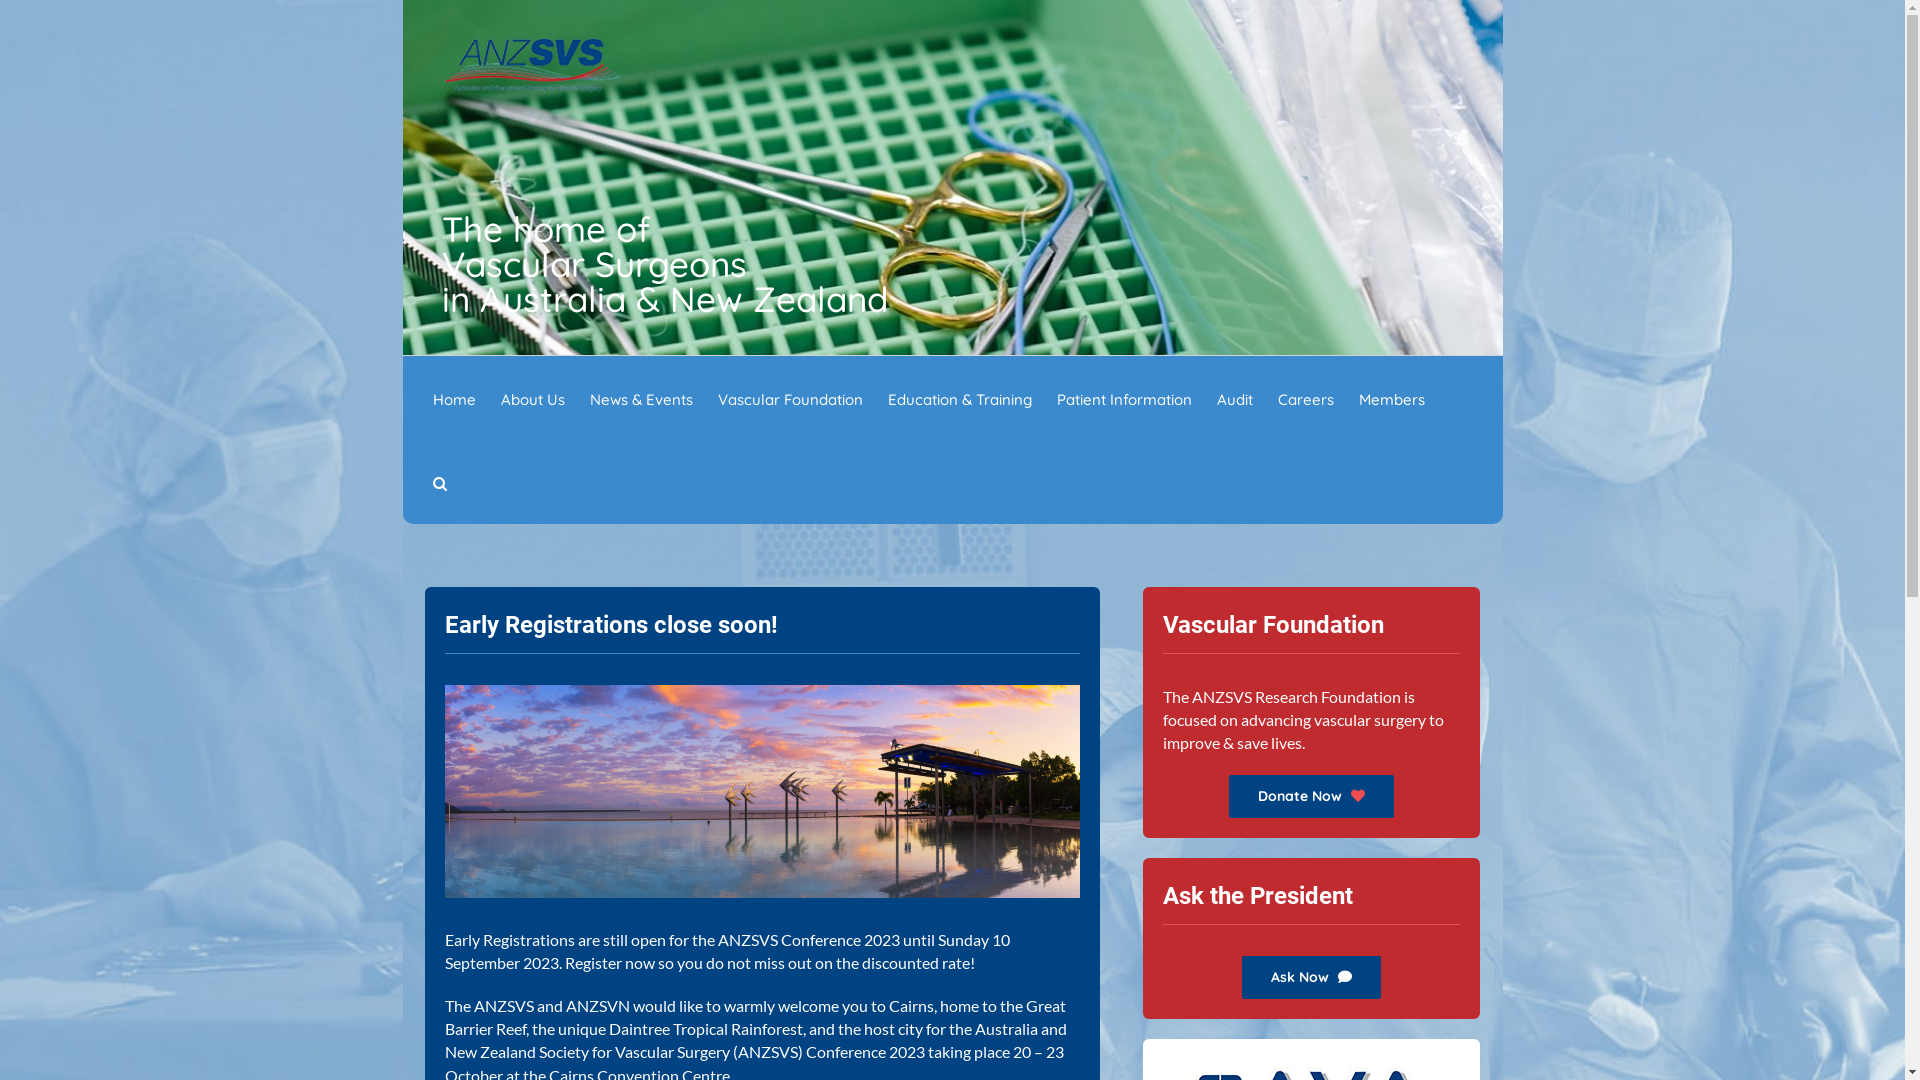 The image size is (1920, 1080). I want to click on Donate Now, so click(1312, 796).